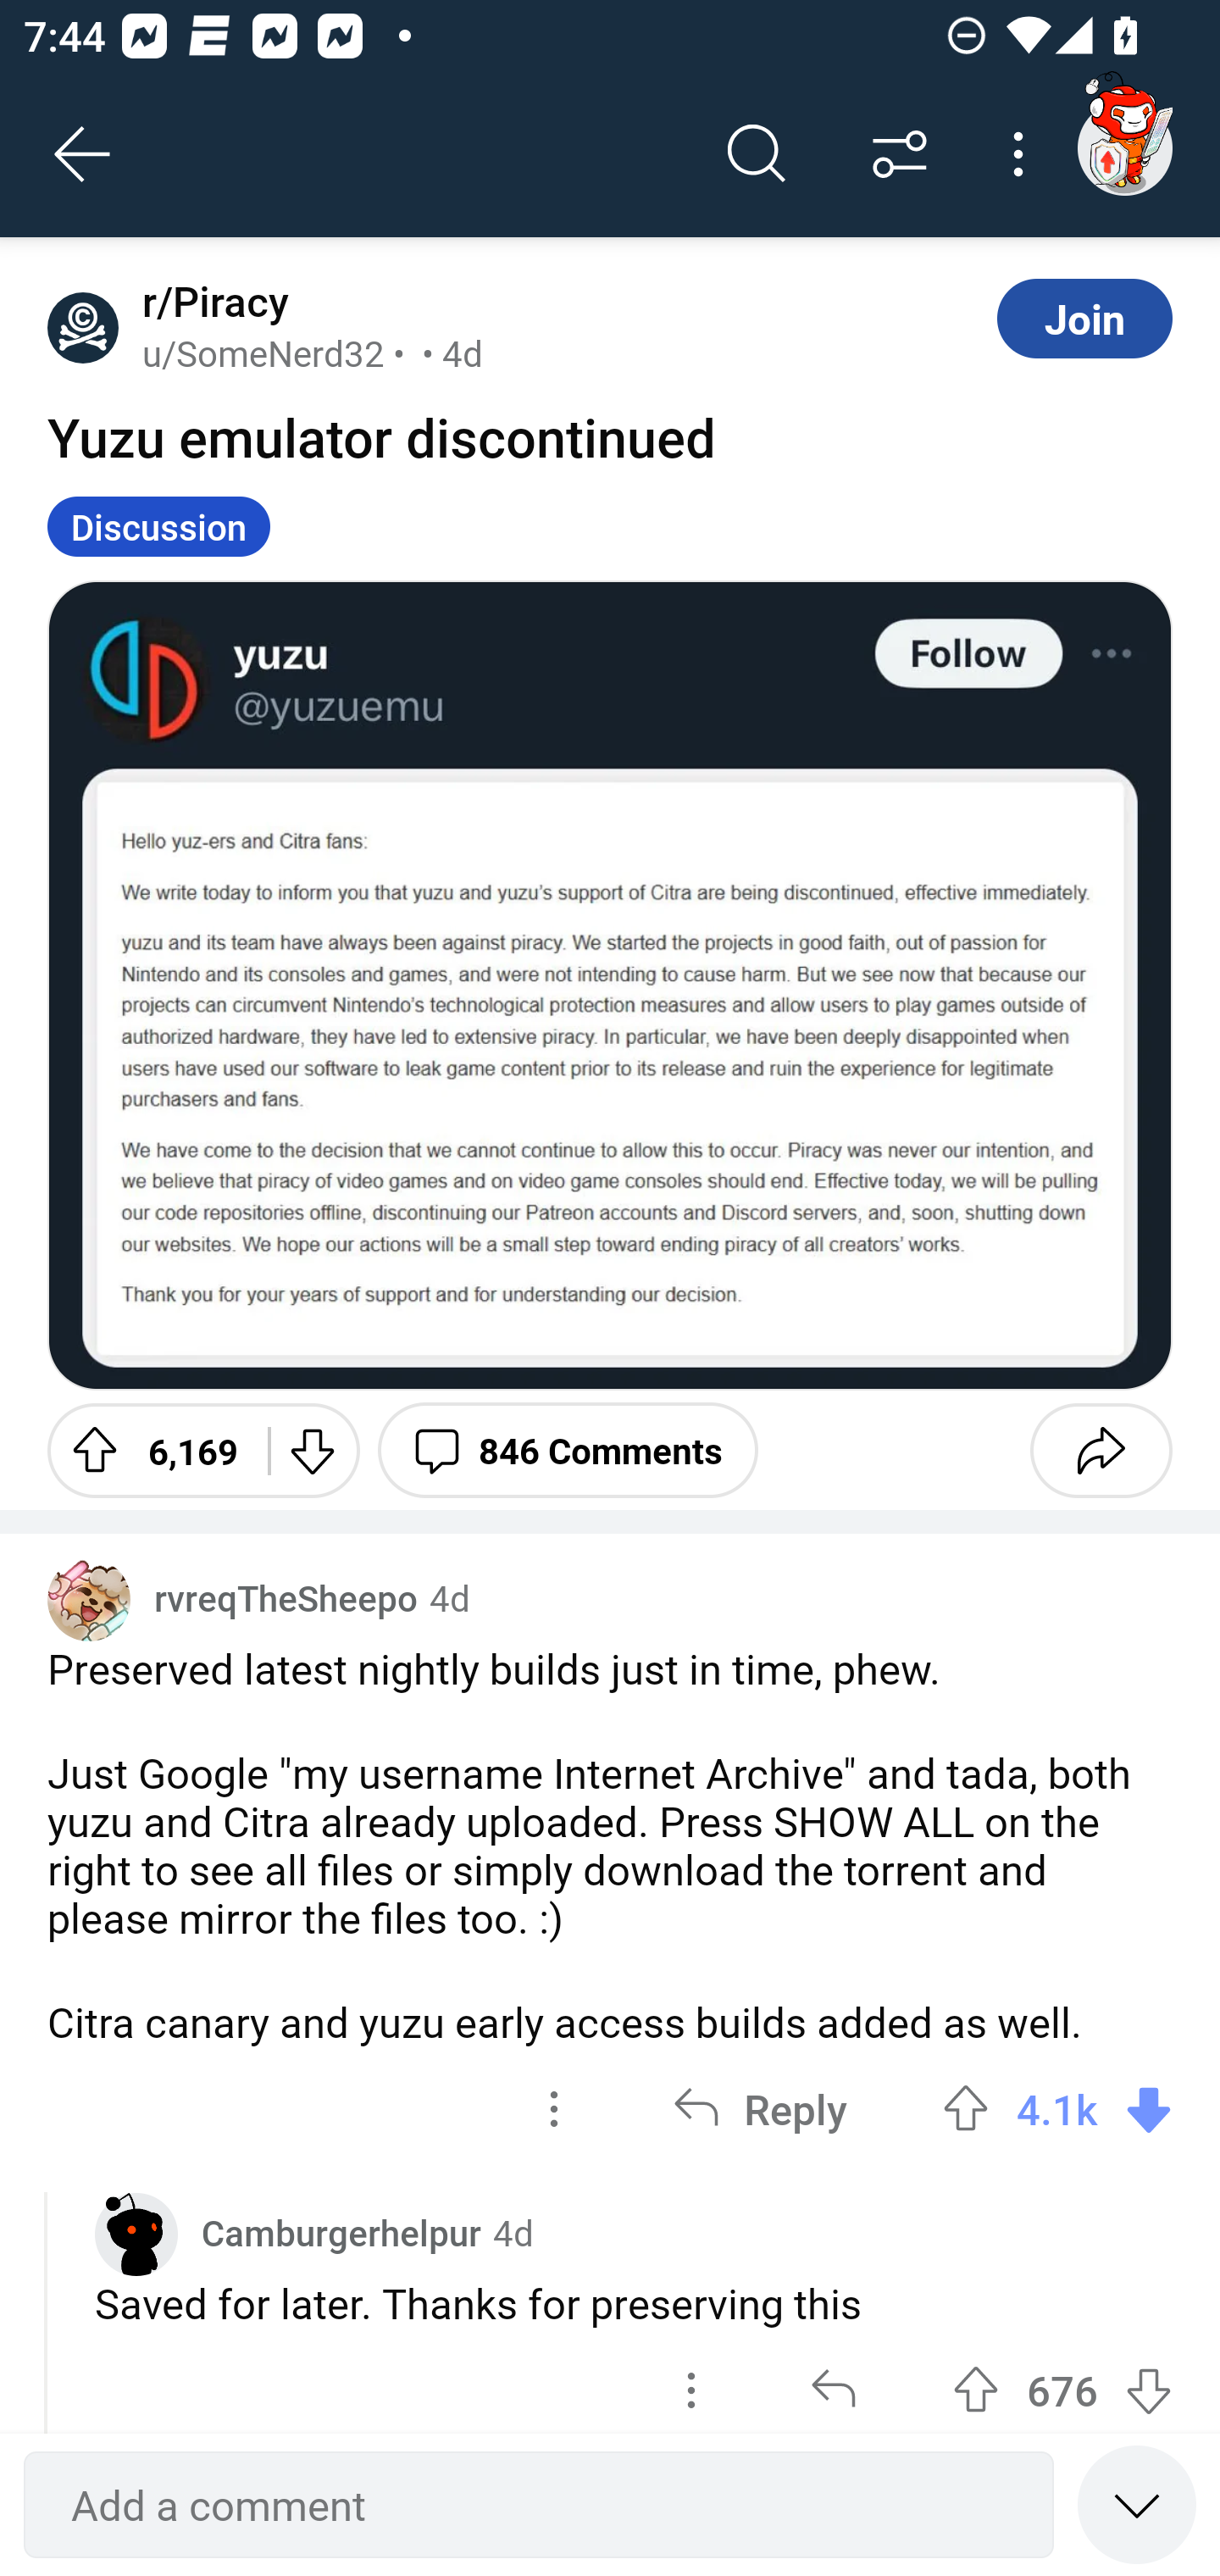 The height and width of the screenshot is (2576, 1220). Describe the element at coordinates (136, 2234) in the screenshot. I see `Custom avatar` at that location.